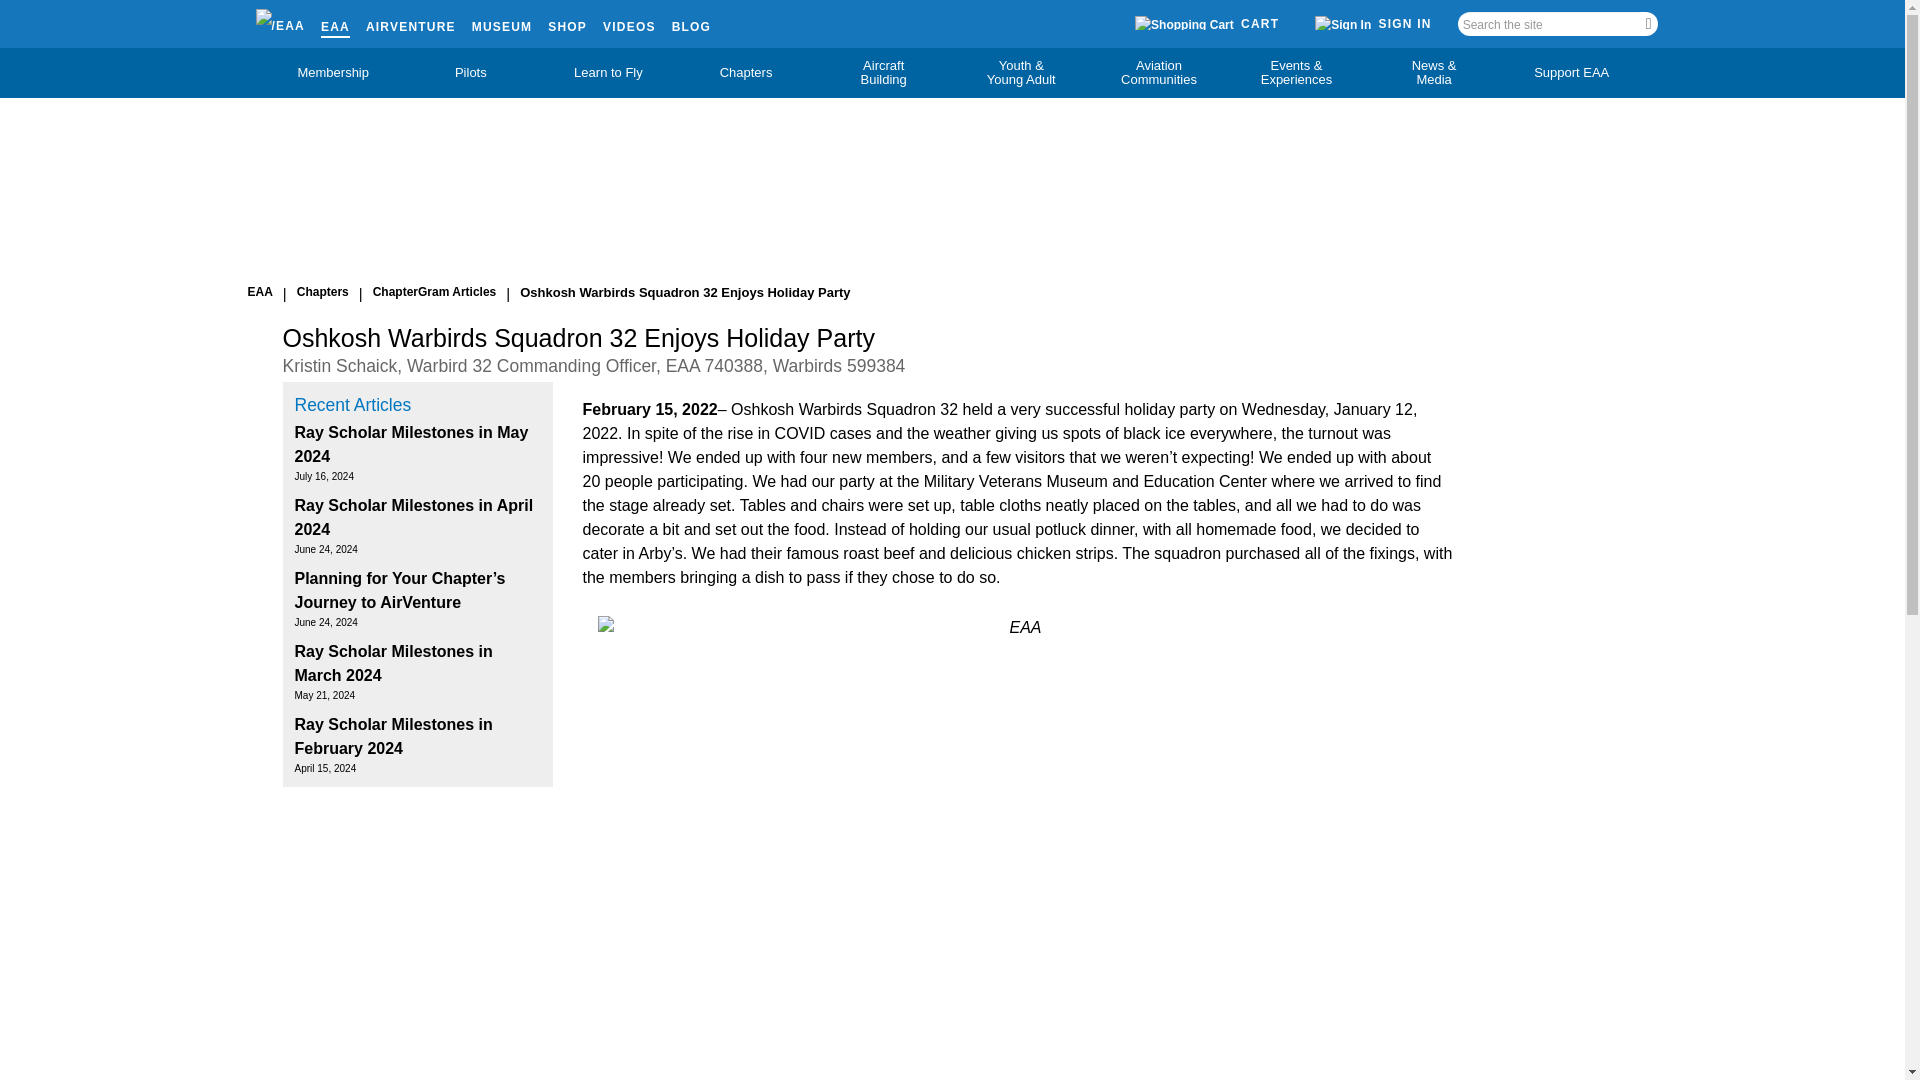  Describe the element at coordinates (411, 23) in the screenshot. I see `AIRVENTURE` at that location.